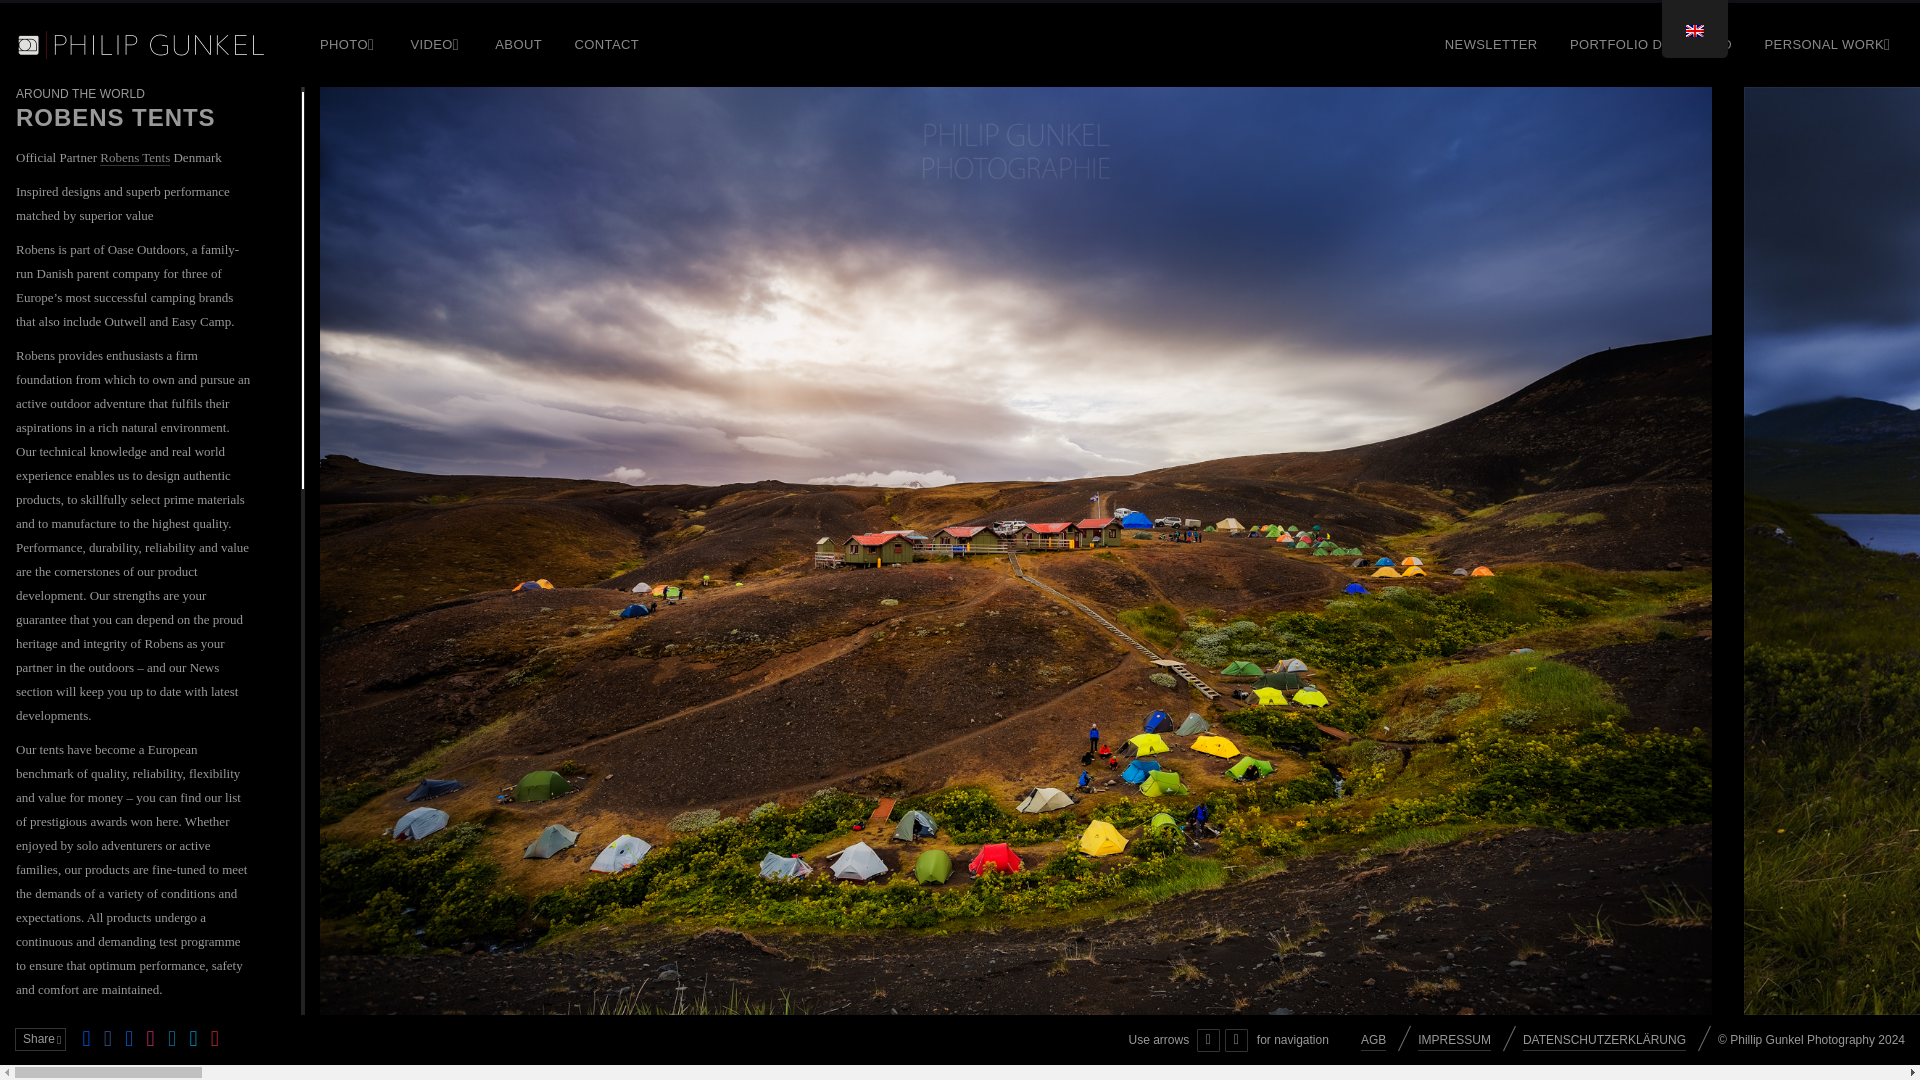 The height and width of the screenshot is (1080, 1920). Describe the element at coordinates (1829, 44) in the screenshot. I see `PERSONAL WORK` at that location.